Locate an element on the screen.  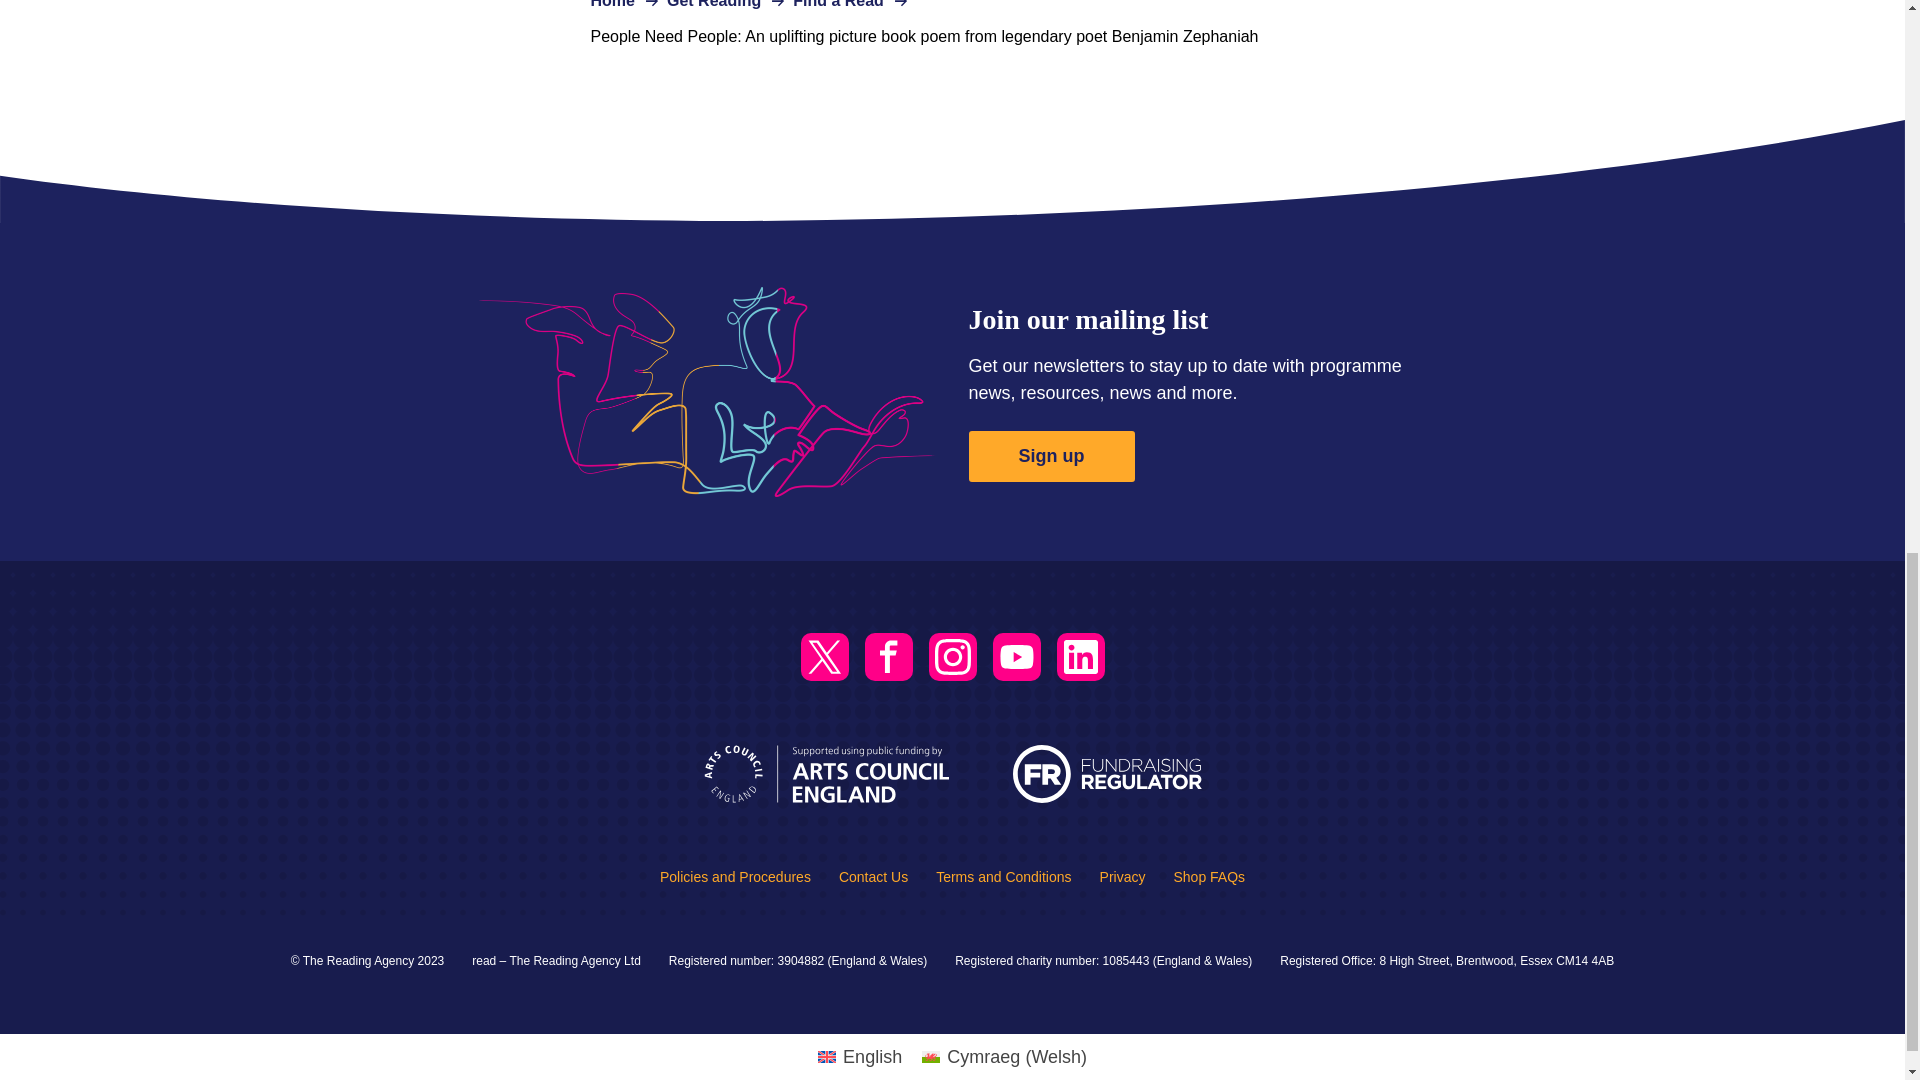
Shop FAQs is located at coordinates (1208, 876).